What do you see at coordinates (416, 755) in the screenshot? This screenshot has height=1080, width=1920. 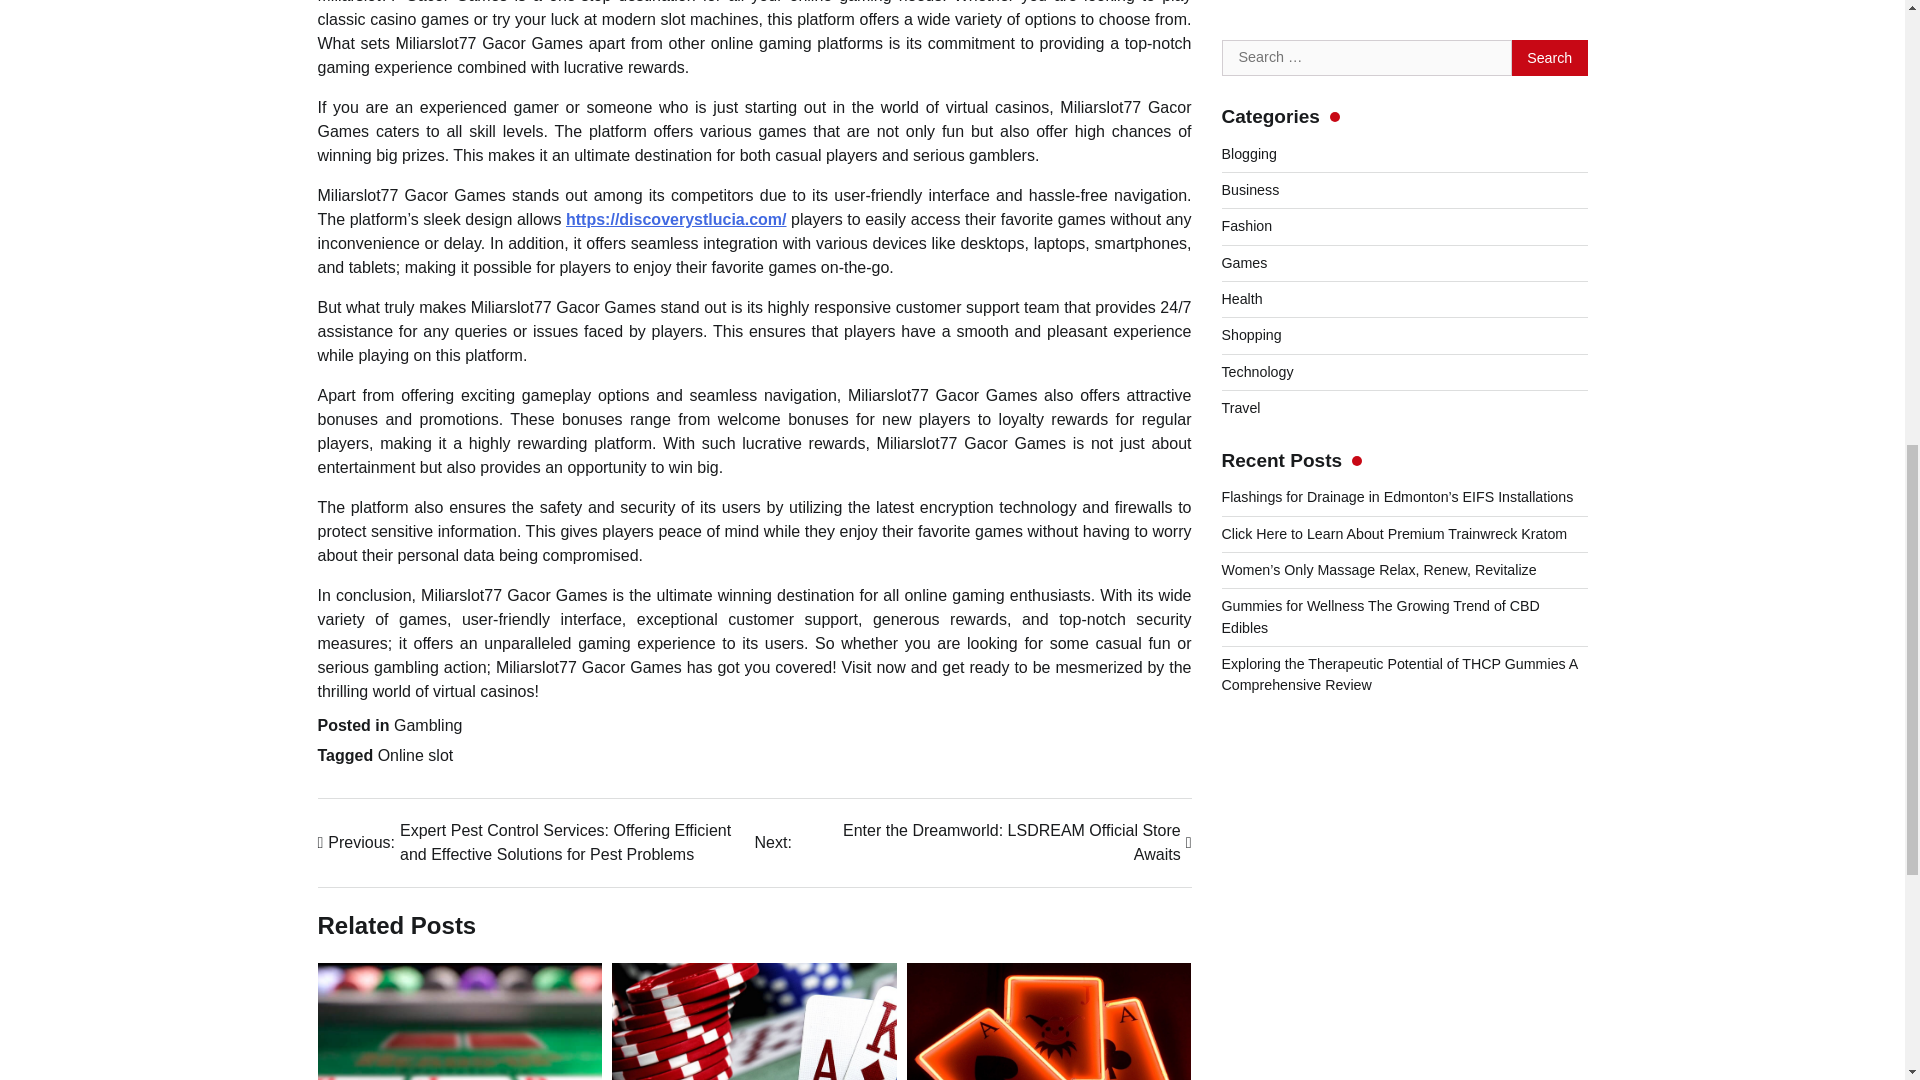 I see `Online slot` at bounding box center [416, 755].